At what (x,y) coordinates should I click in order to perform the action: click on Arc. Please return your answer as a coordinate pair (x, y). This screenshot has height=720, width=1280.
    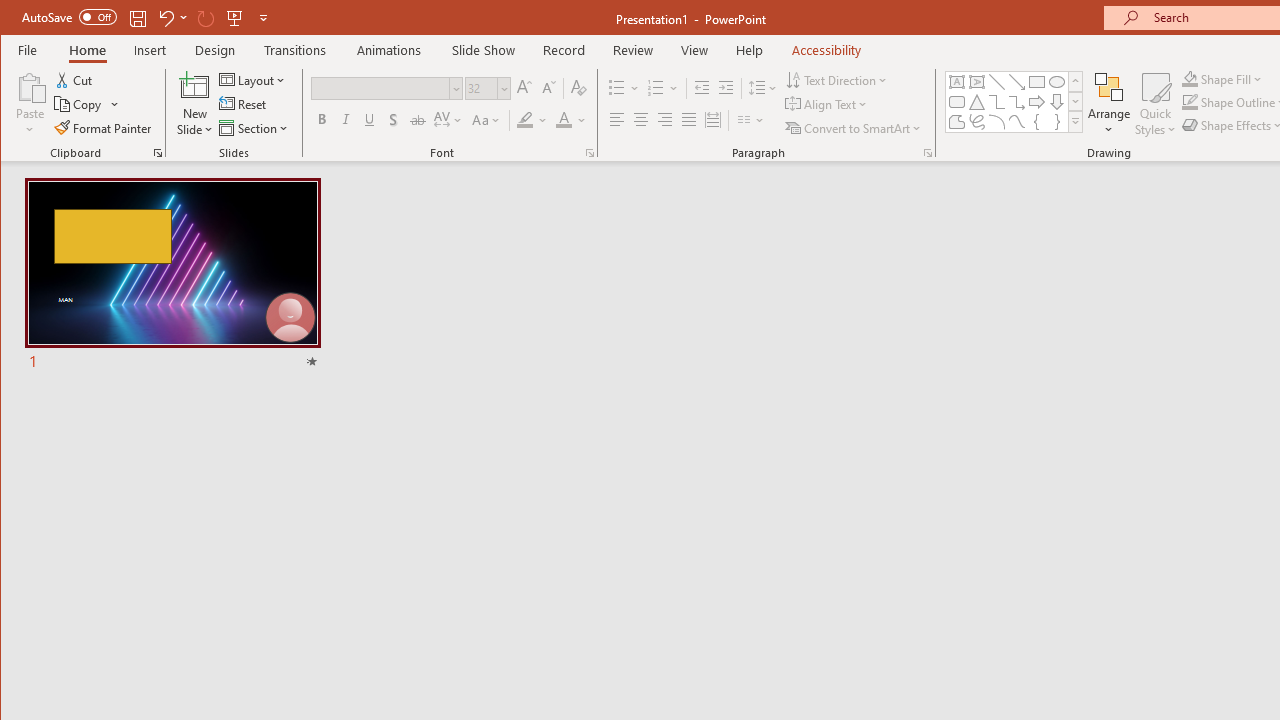
    Looking at the image, I should click on (996, 122).